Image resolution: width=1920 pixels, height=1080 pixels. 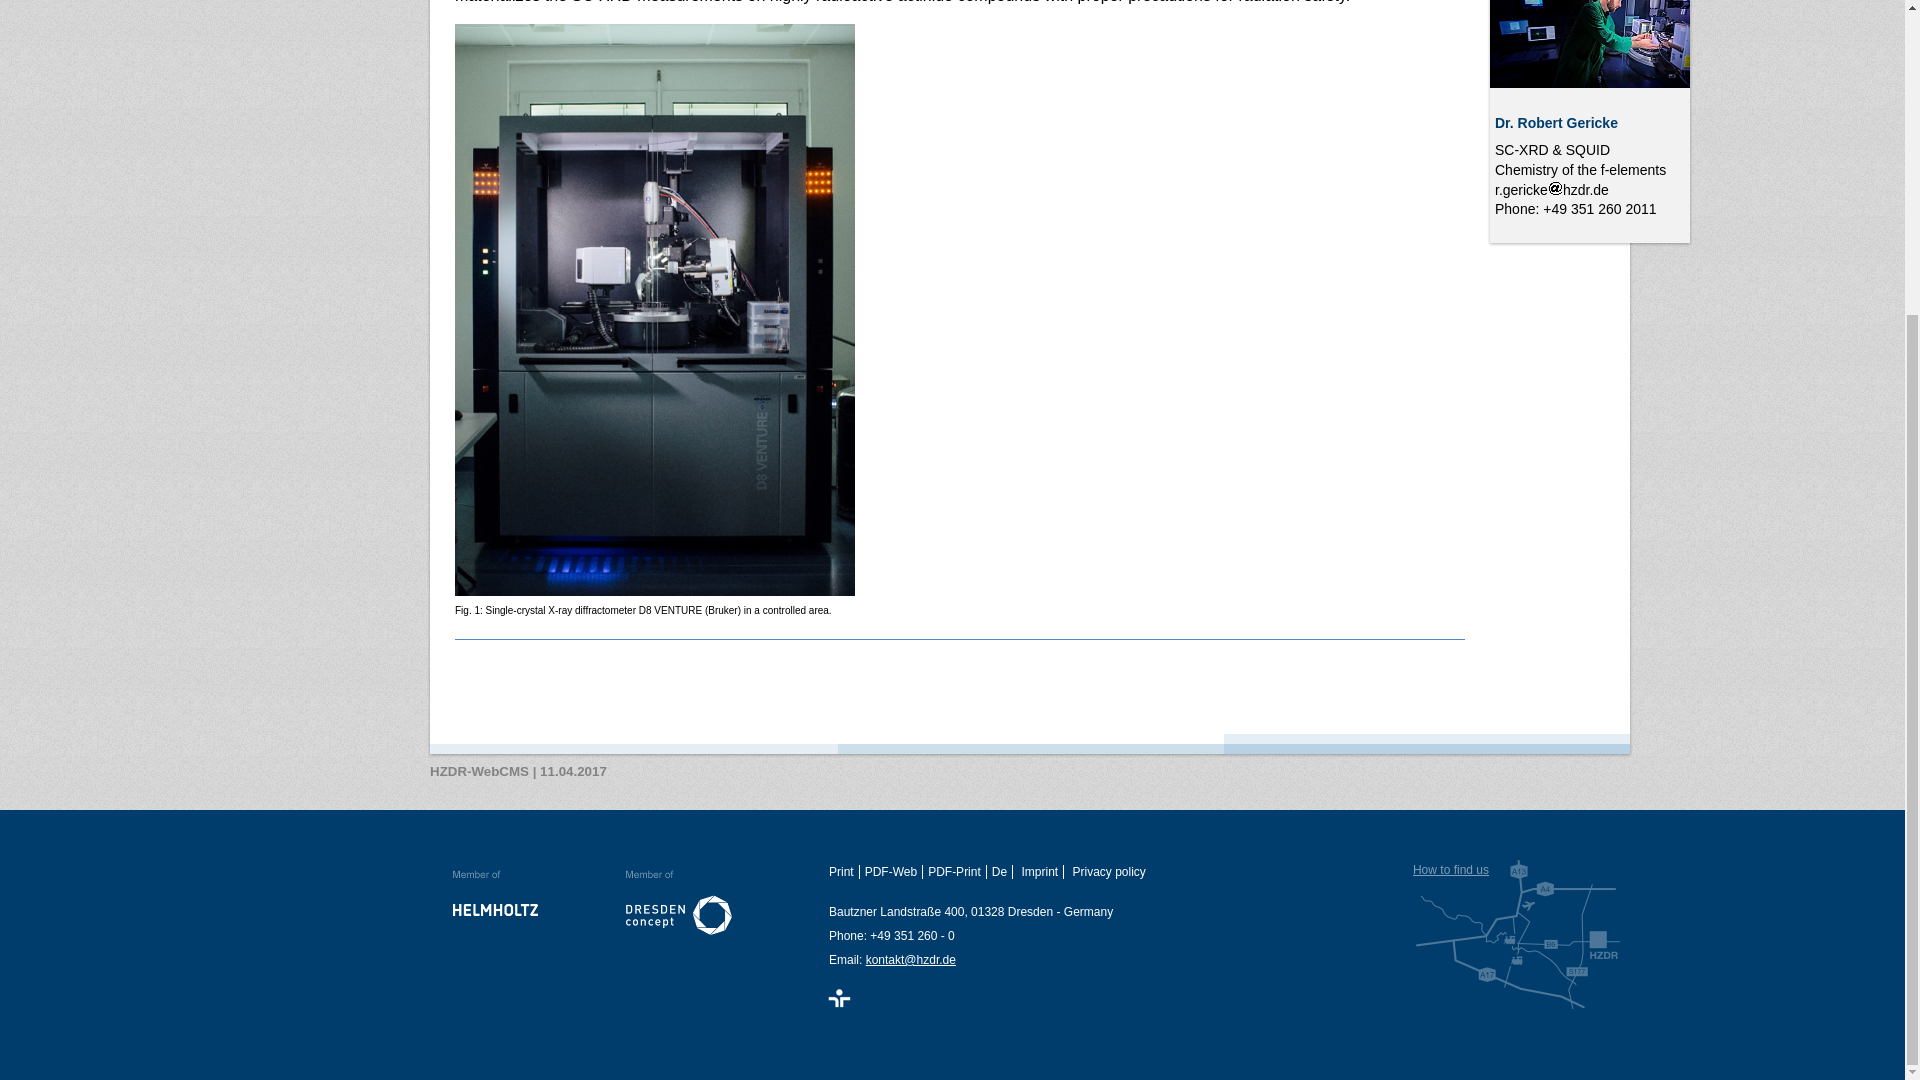 What do you see at coordinates (1002, 872) in the screenshot?
I see `Deutsche Version` at bounding box center [1002, 872].